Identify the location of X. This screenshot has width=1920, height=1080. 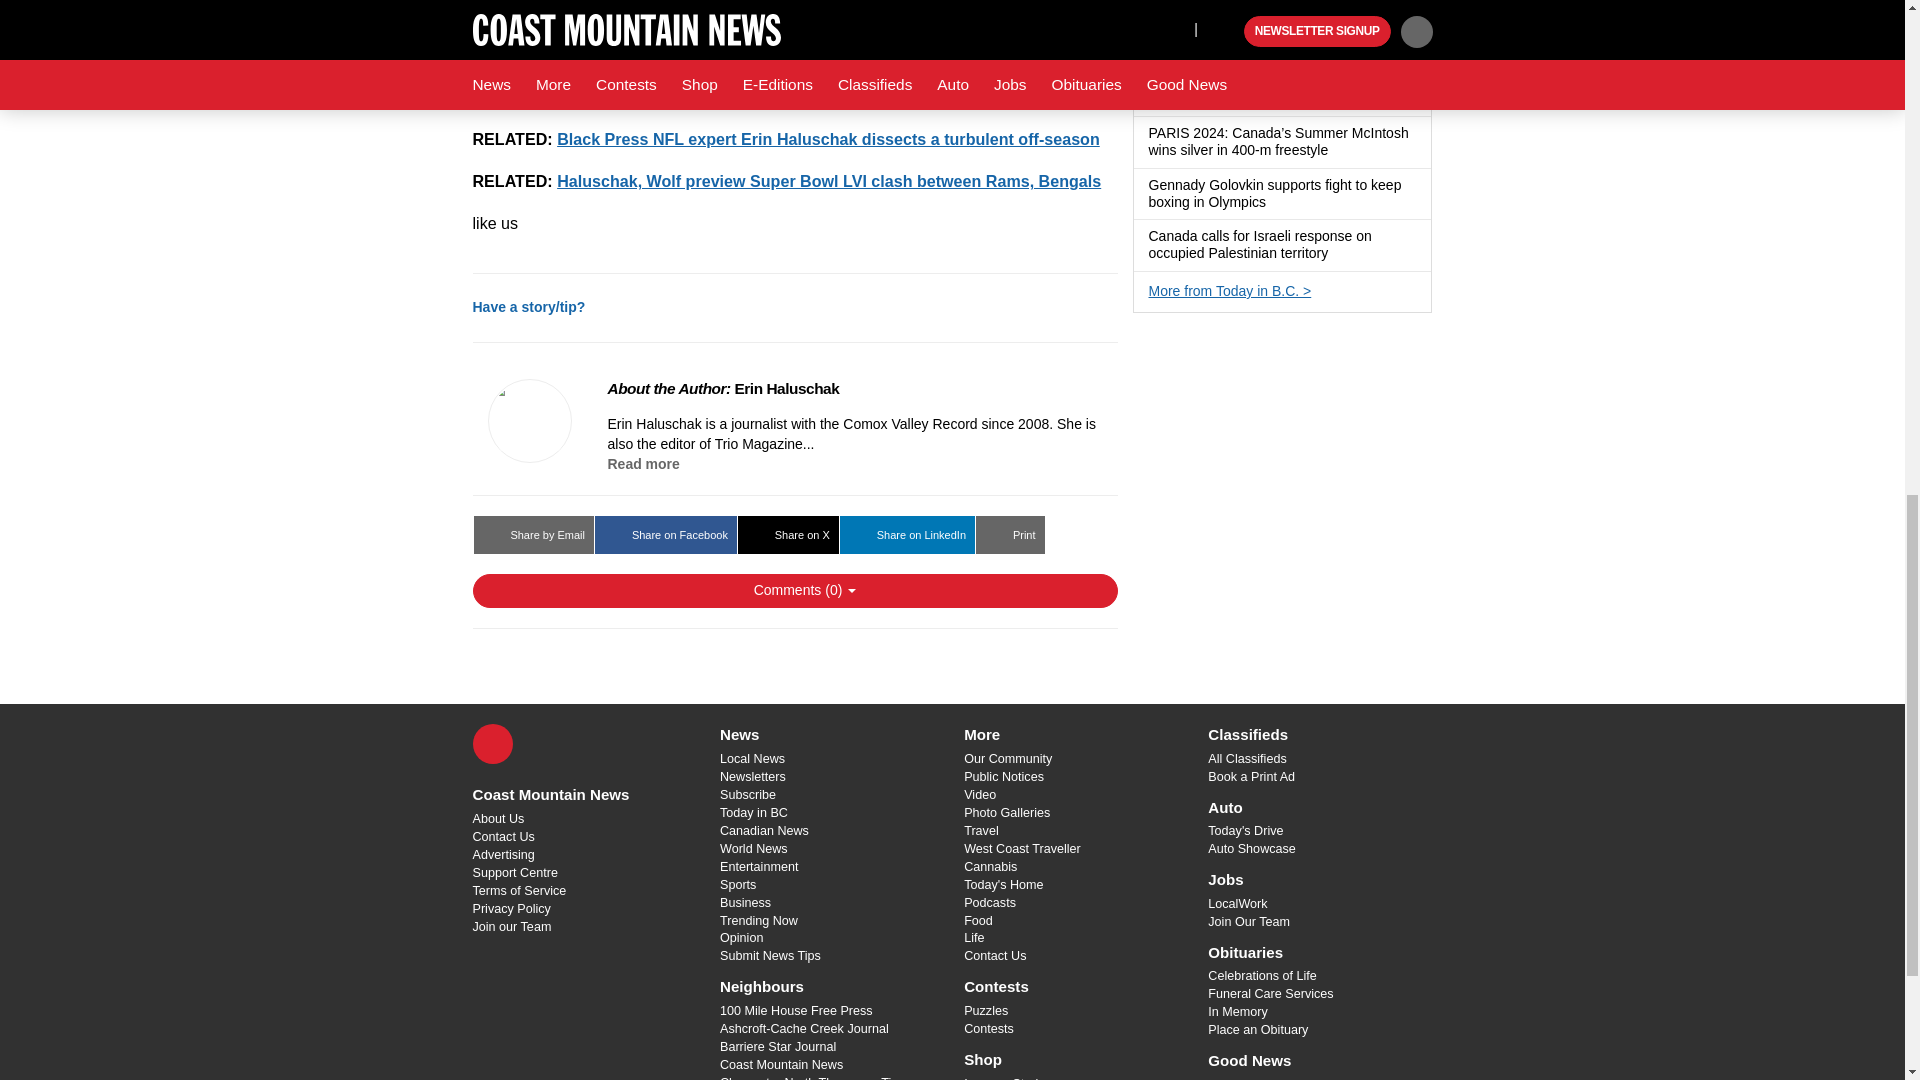
(492, 743).